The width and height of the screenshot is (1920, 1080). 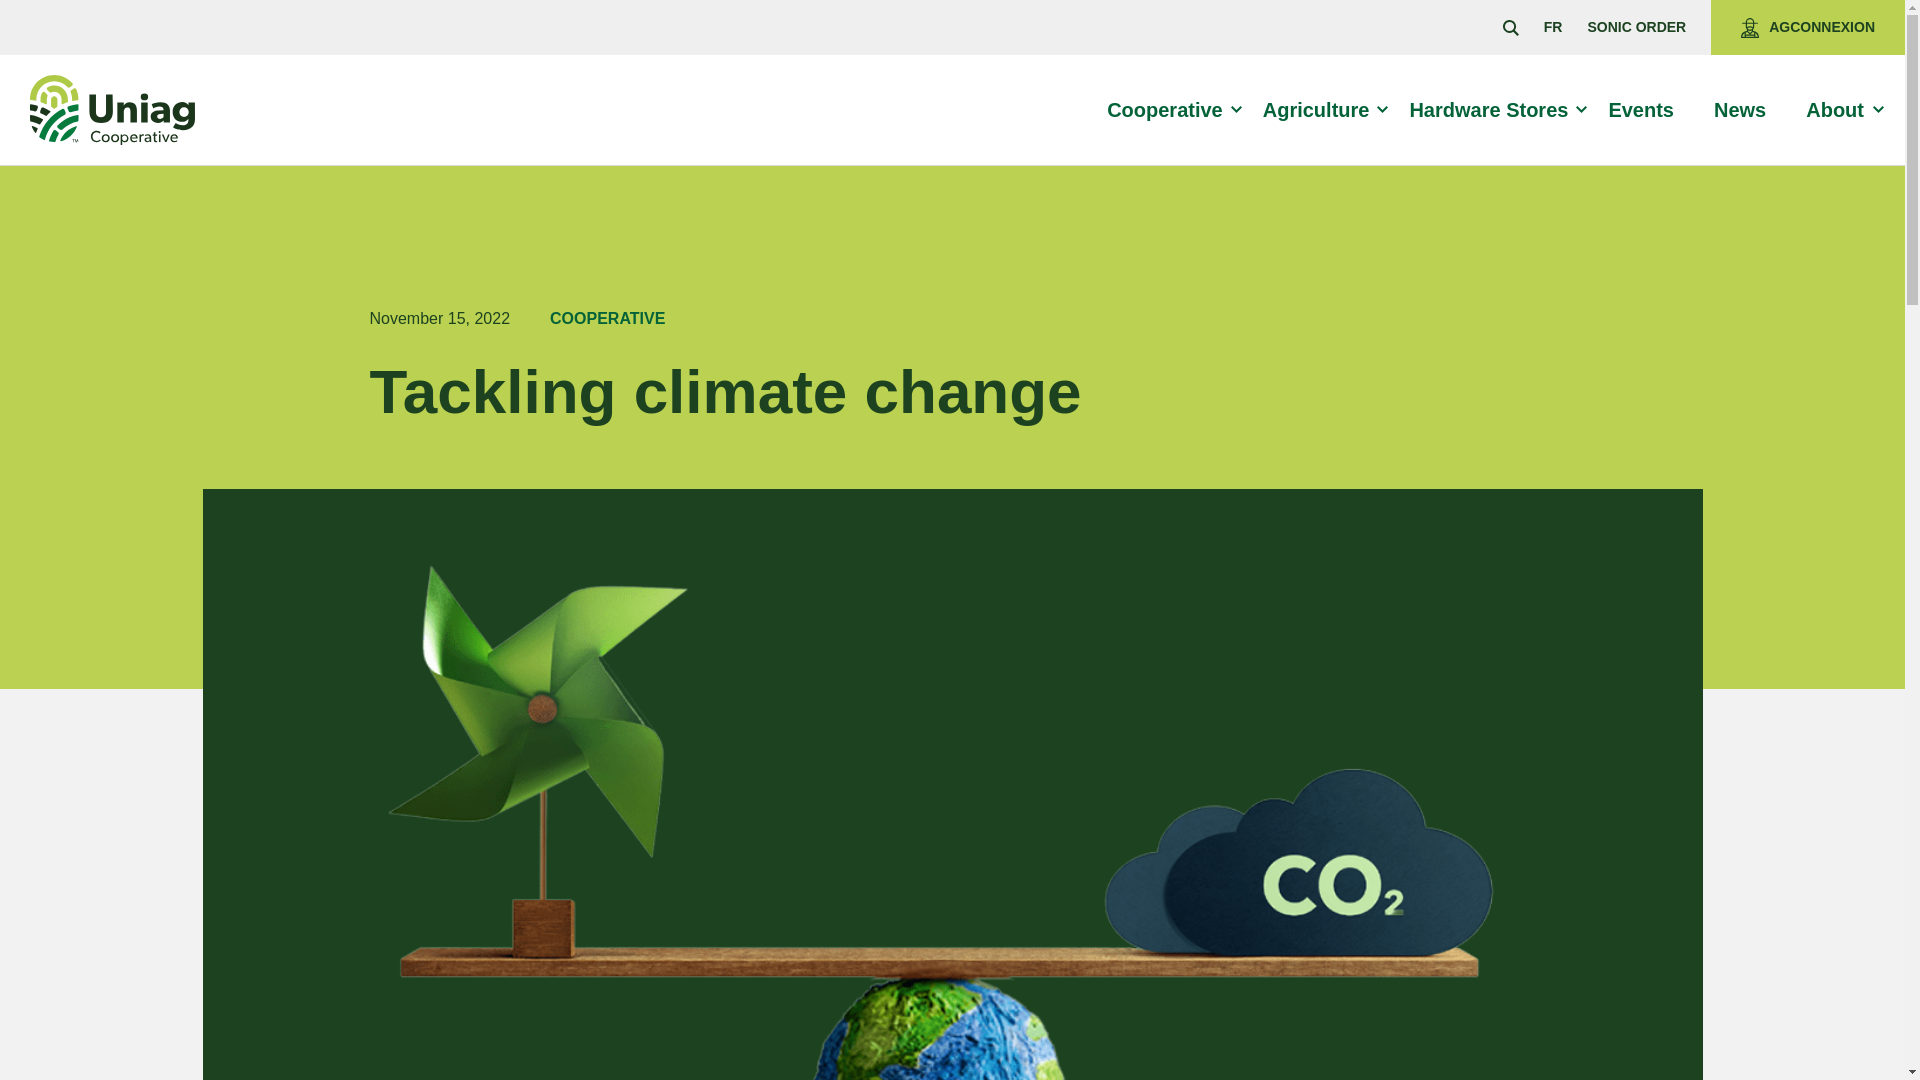 What do you see at coordinates (805, 392) in the screenshot?
I see `Tackling climate change` at bounding box center [805, 392].